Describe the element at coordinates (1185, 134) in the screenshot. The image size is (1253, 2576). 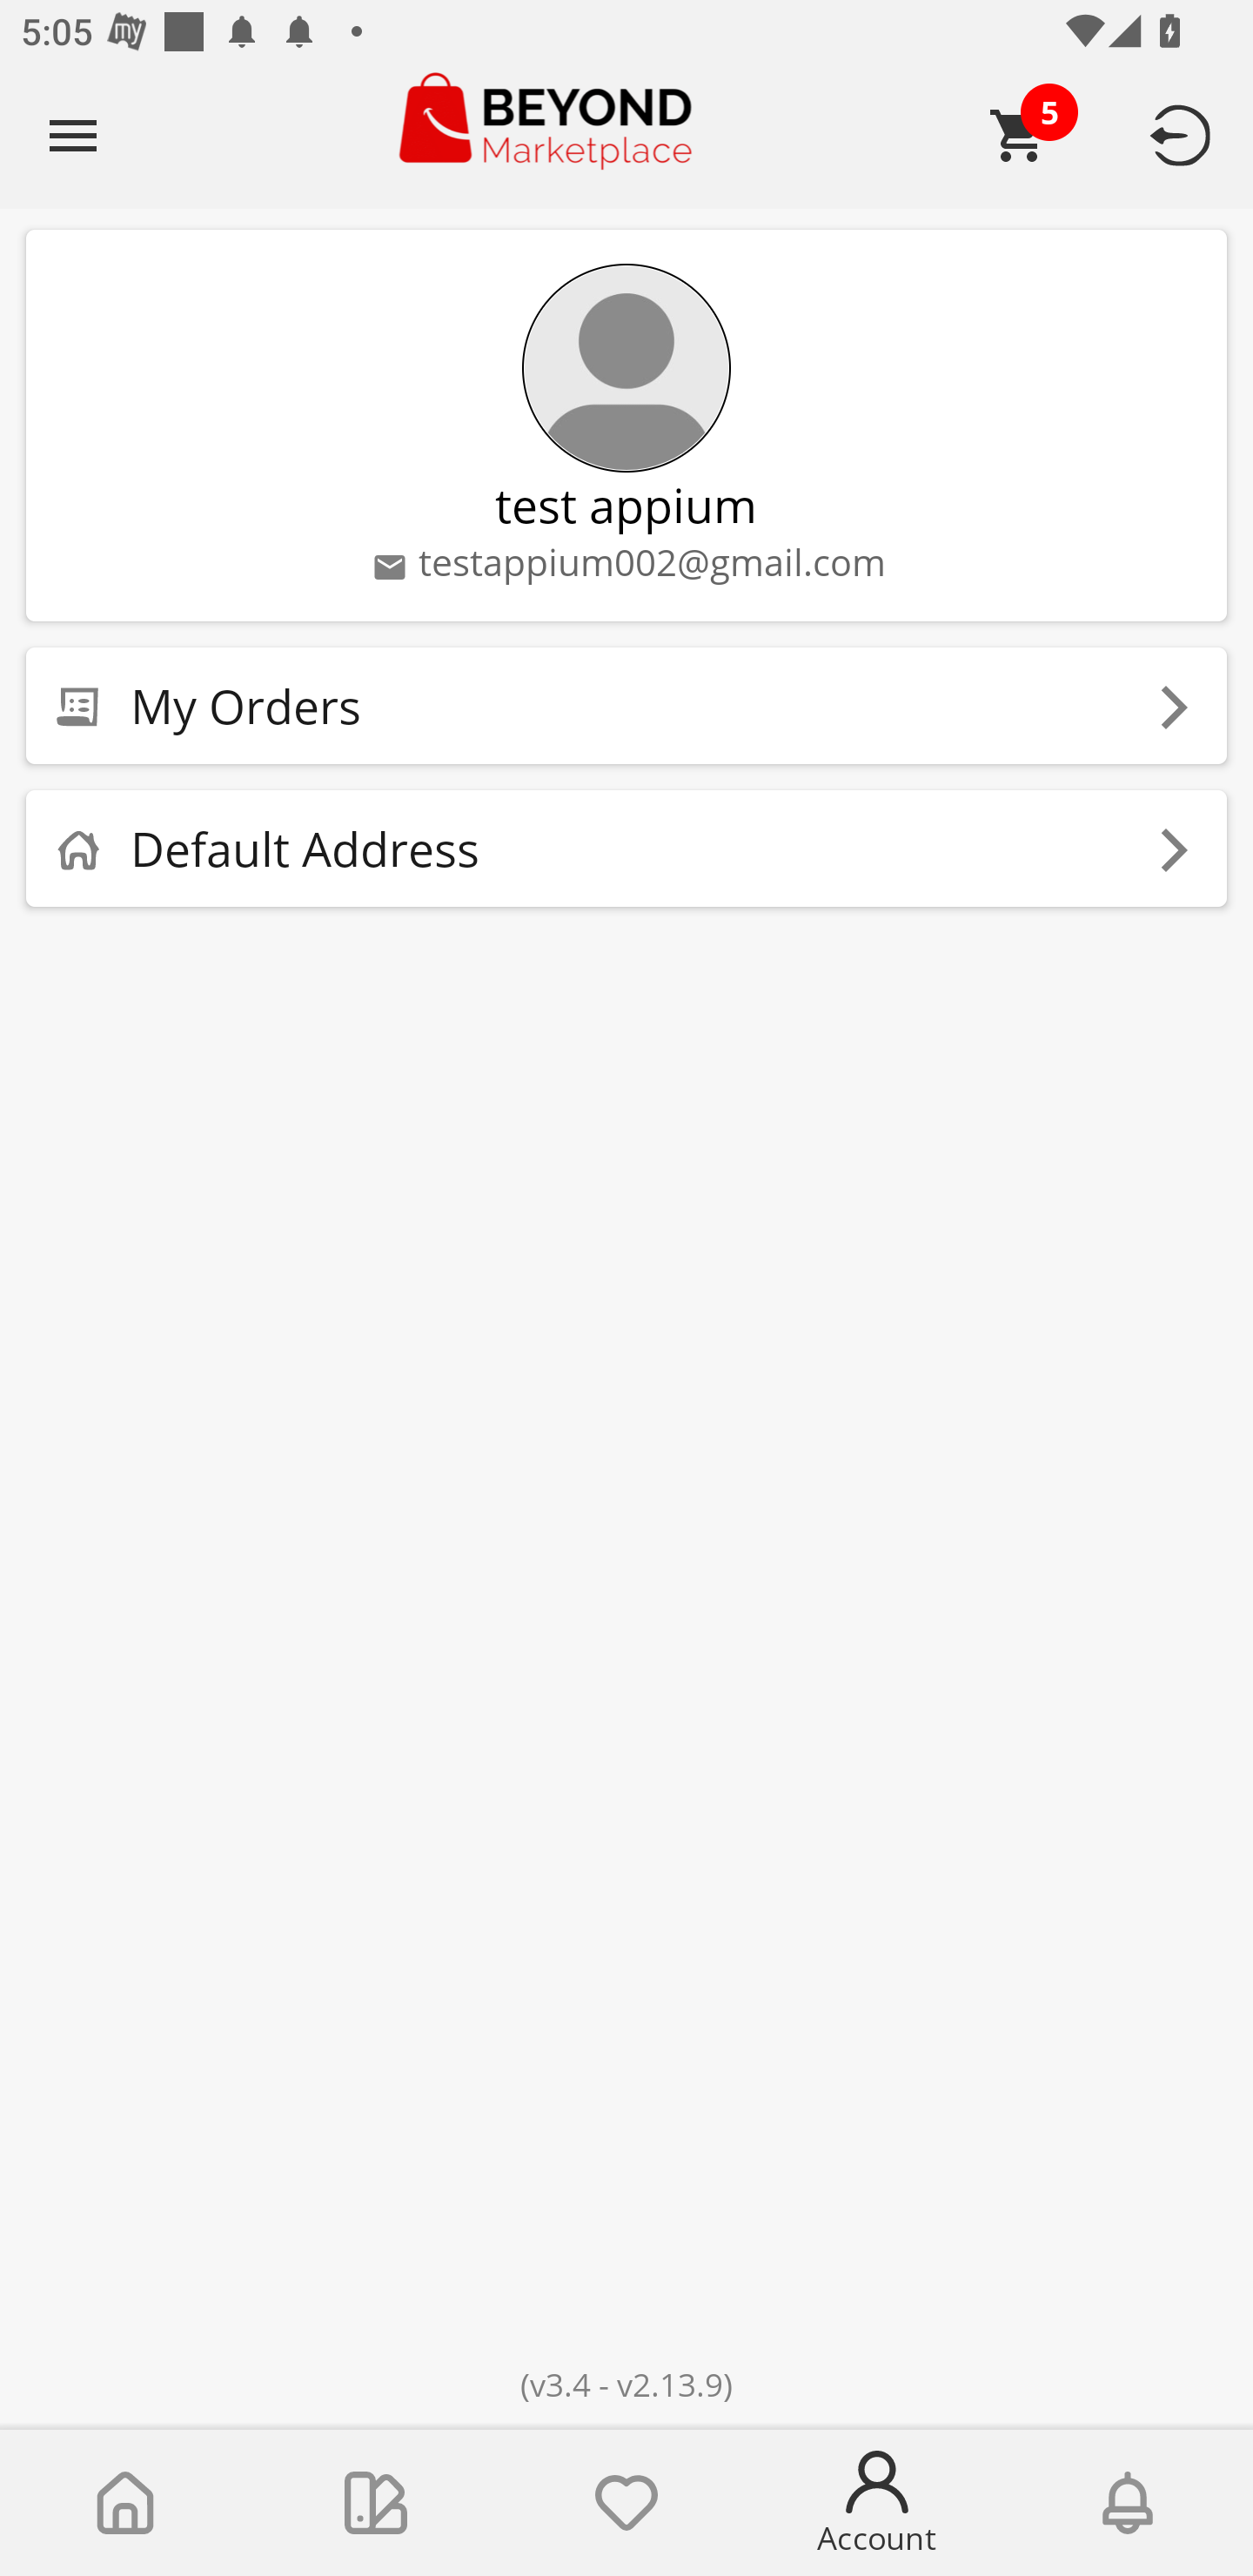
I see `LOGOUT` at that location.